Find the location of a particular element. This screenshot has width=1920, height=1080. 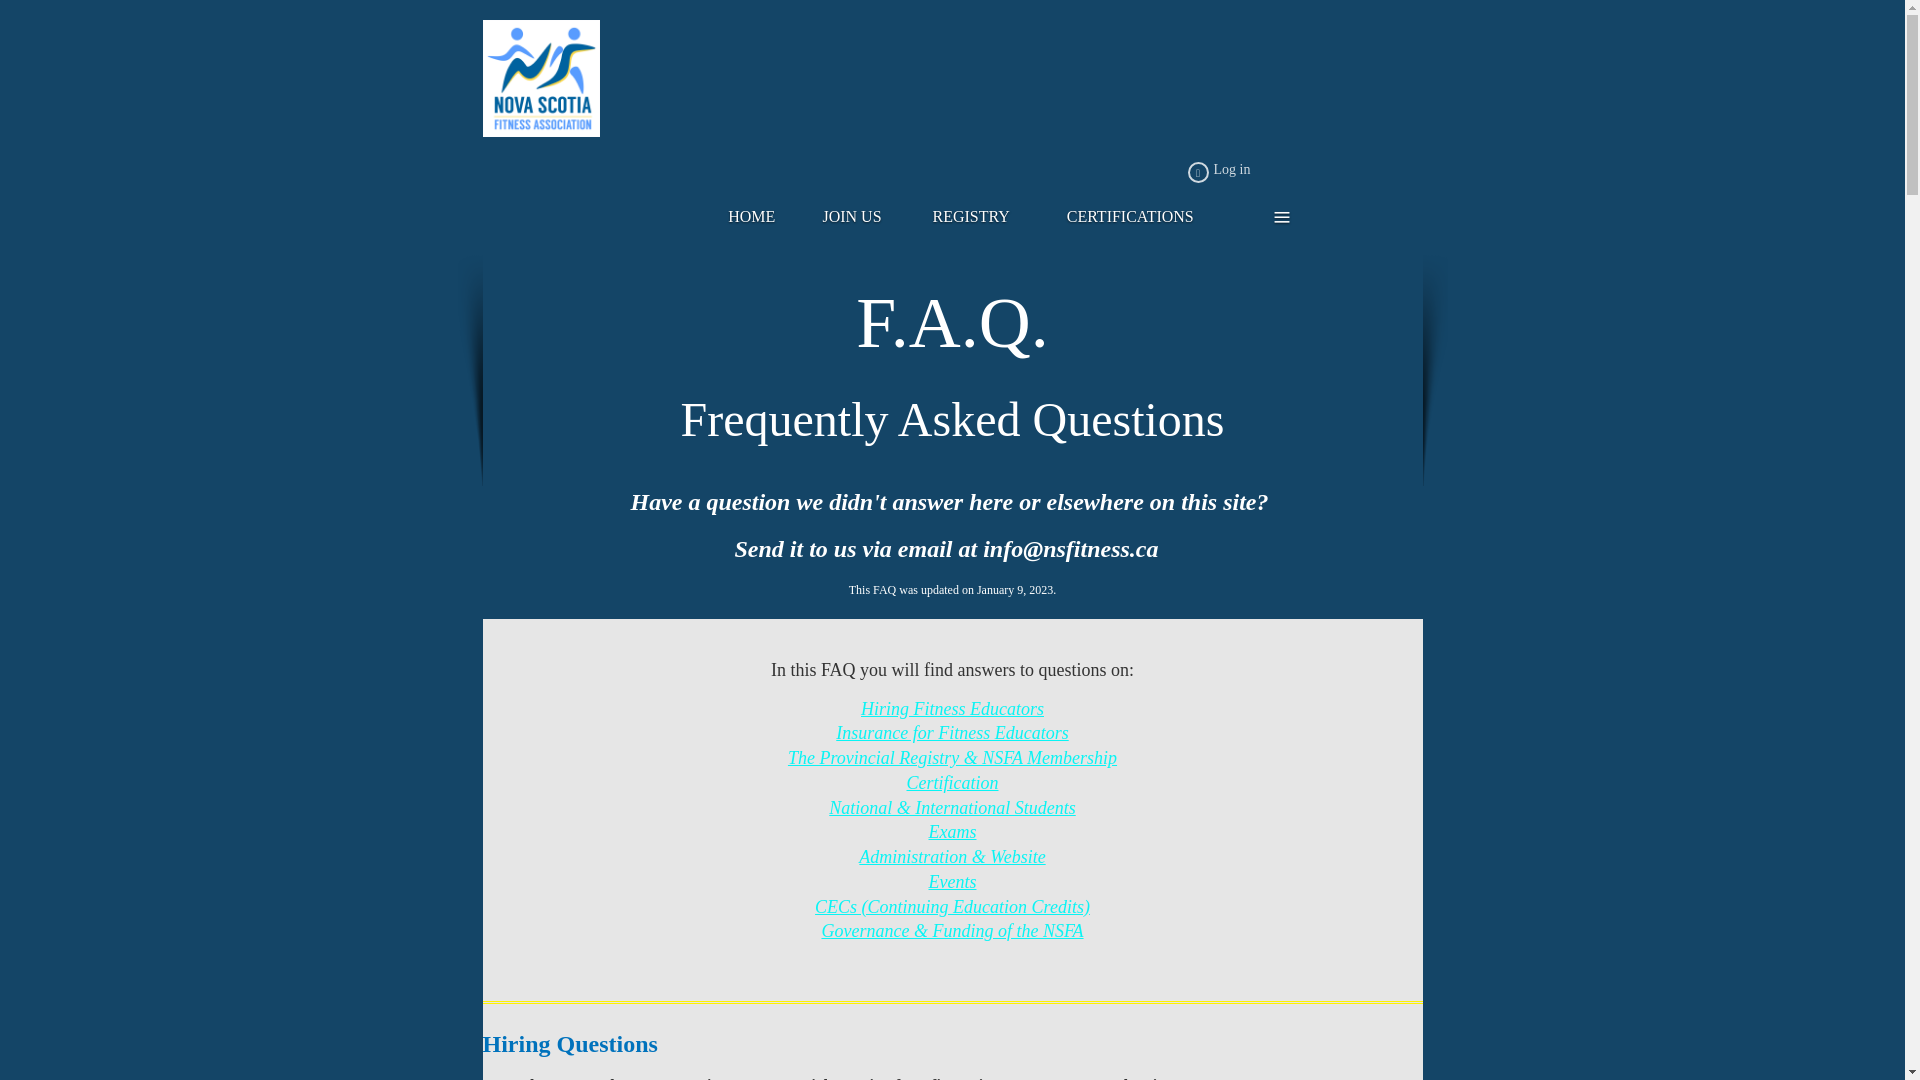

Certifications is located at coordinates (1142, 217).